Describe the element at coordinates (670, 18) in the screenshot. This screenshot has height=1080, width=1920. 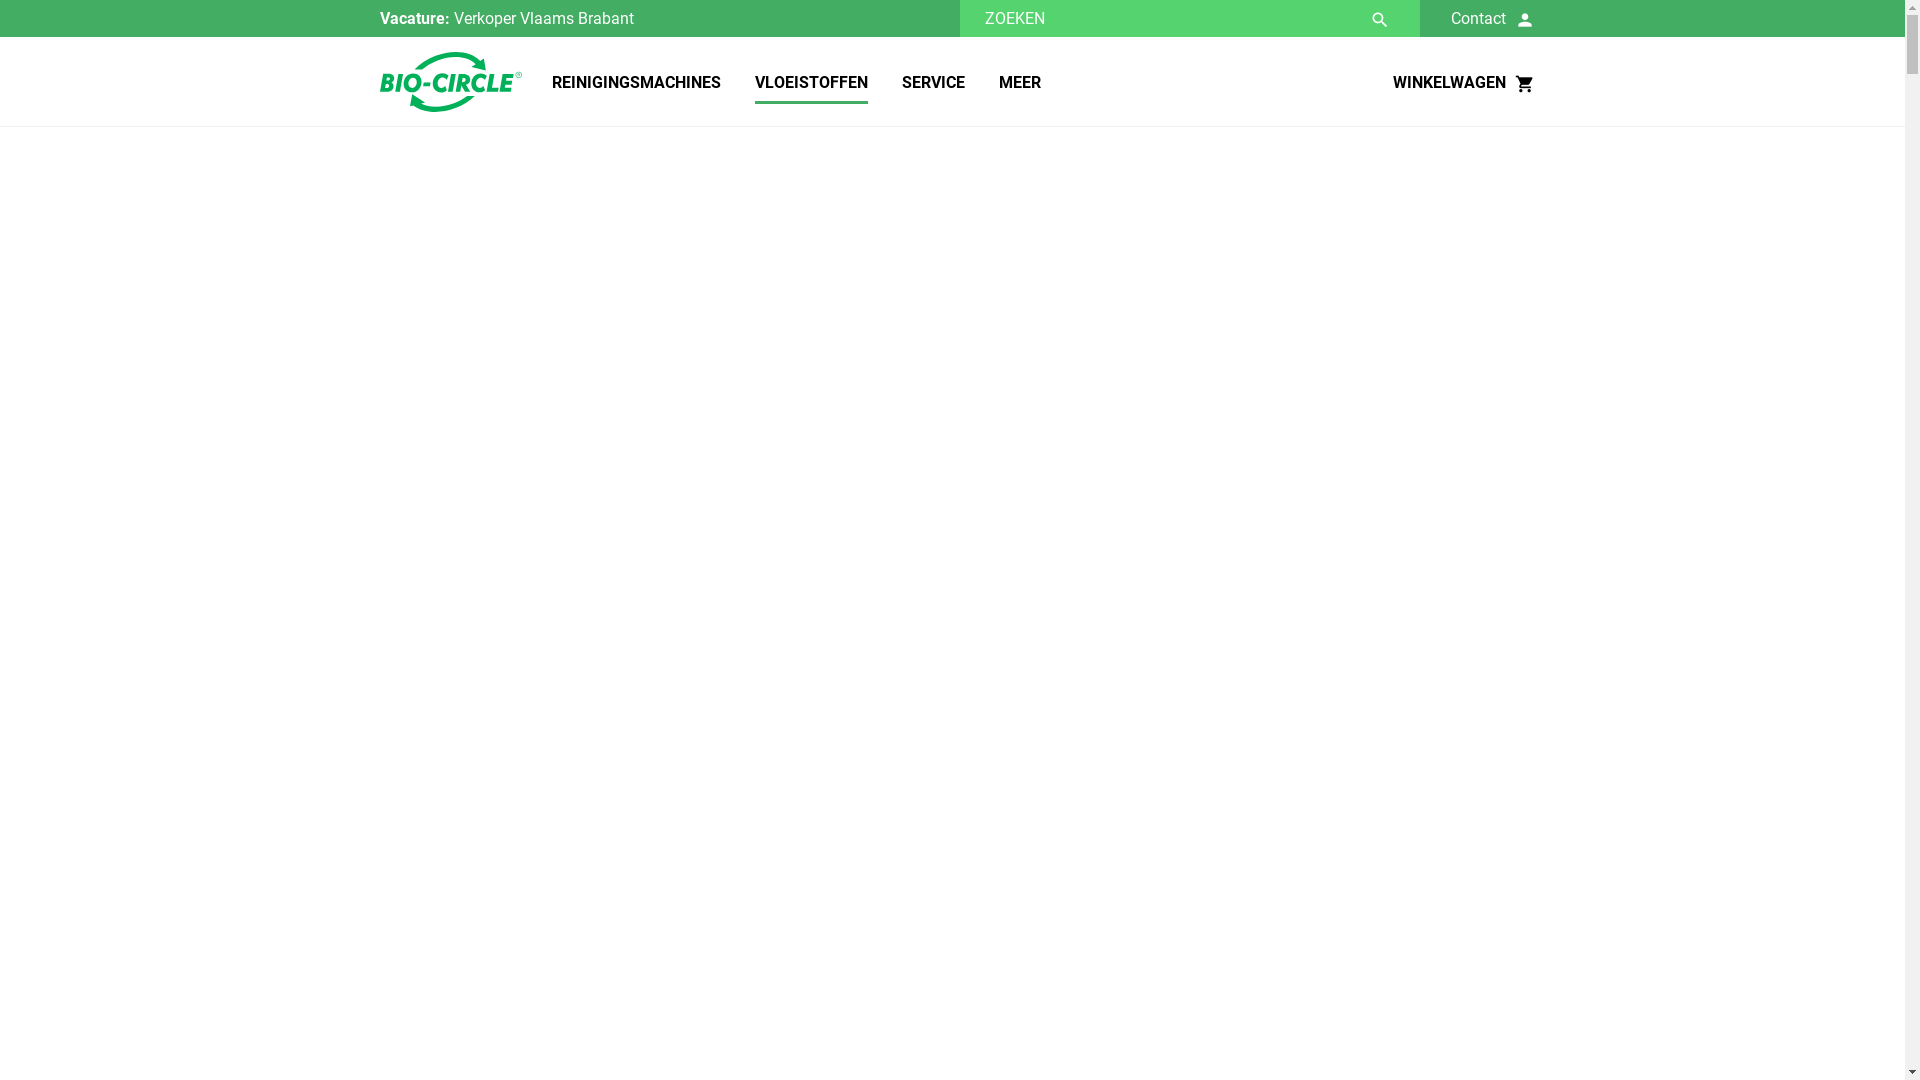
I see `Vacature: Verkoper Vlaams Brabant` at that location.